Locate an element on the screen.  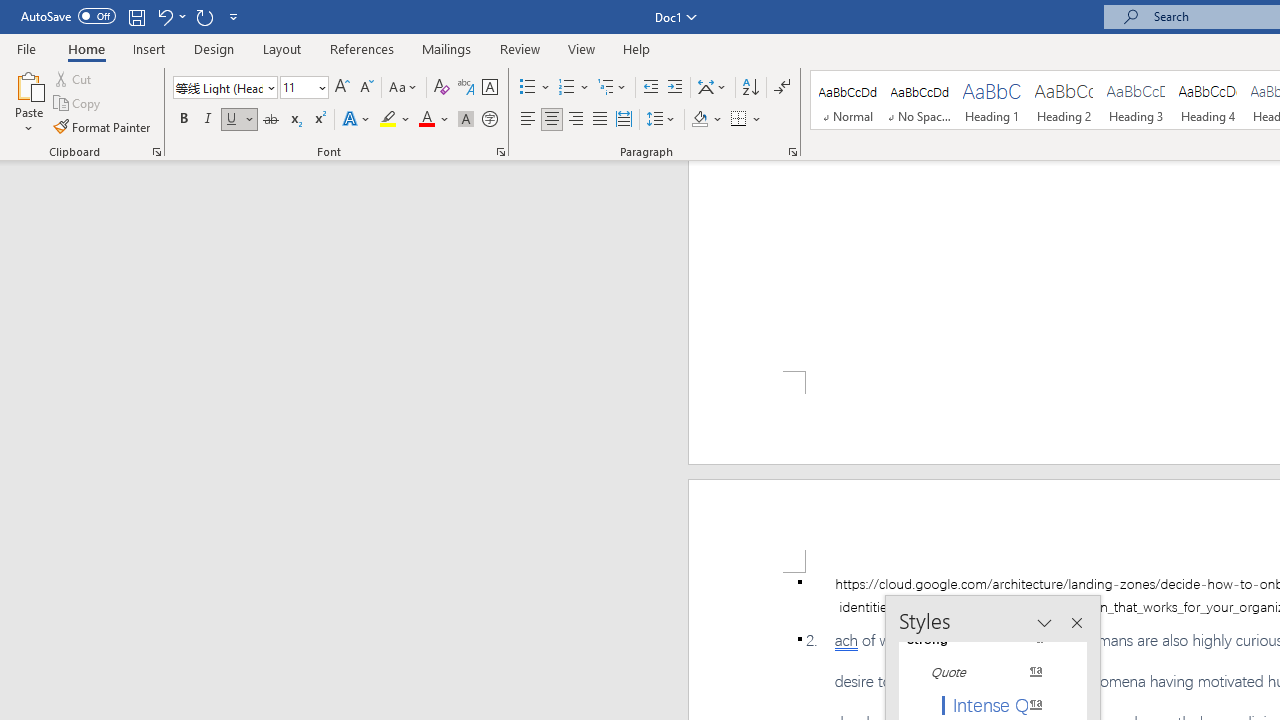
Italic is located at coordinates (208, 120).